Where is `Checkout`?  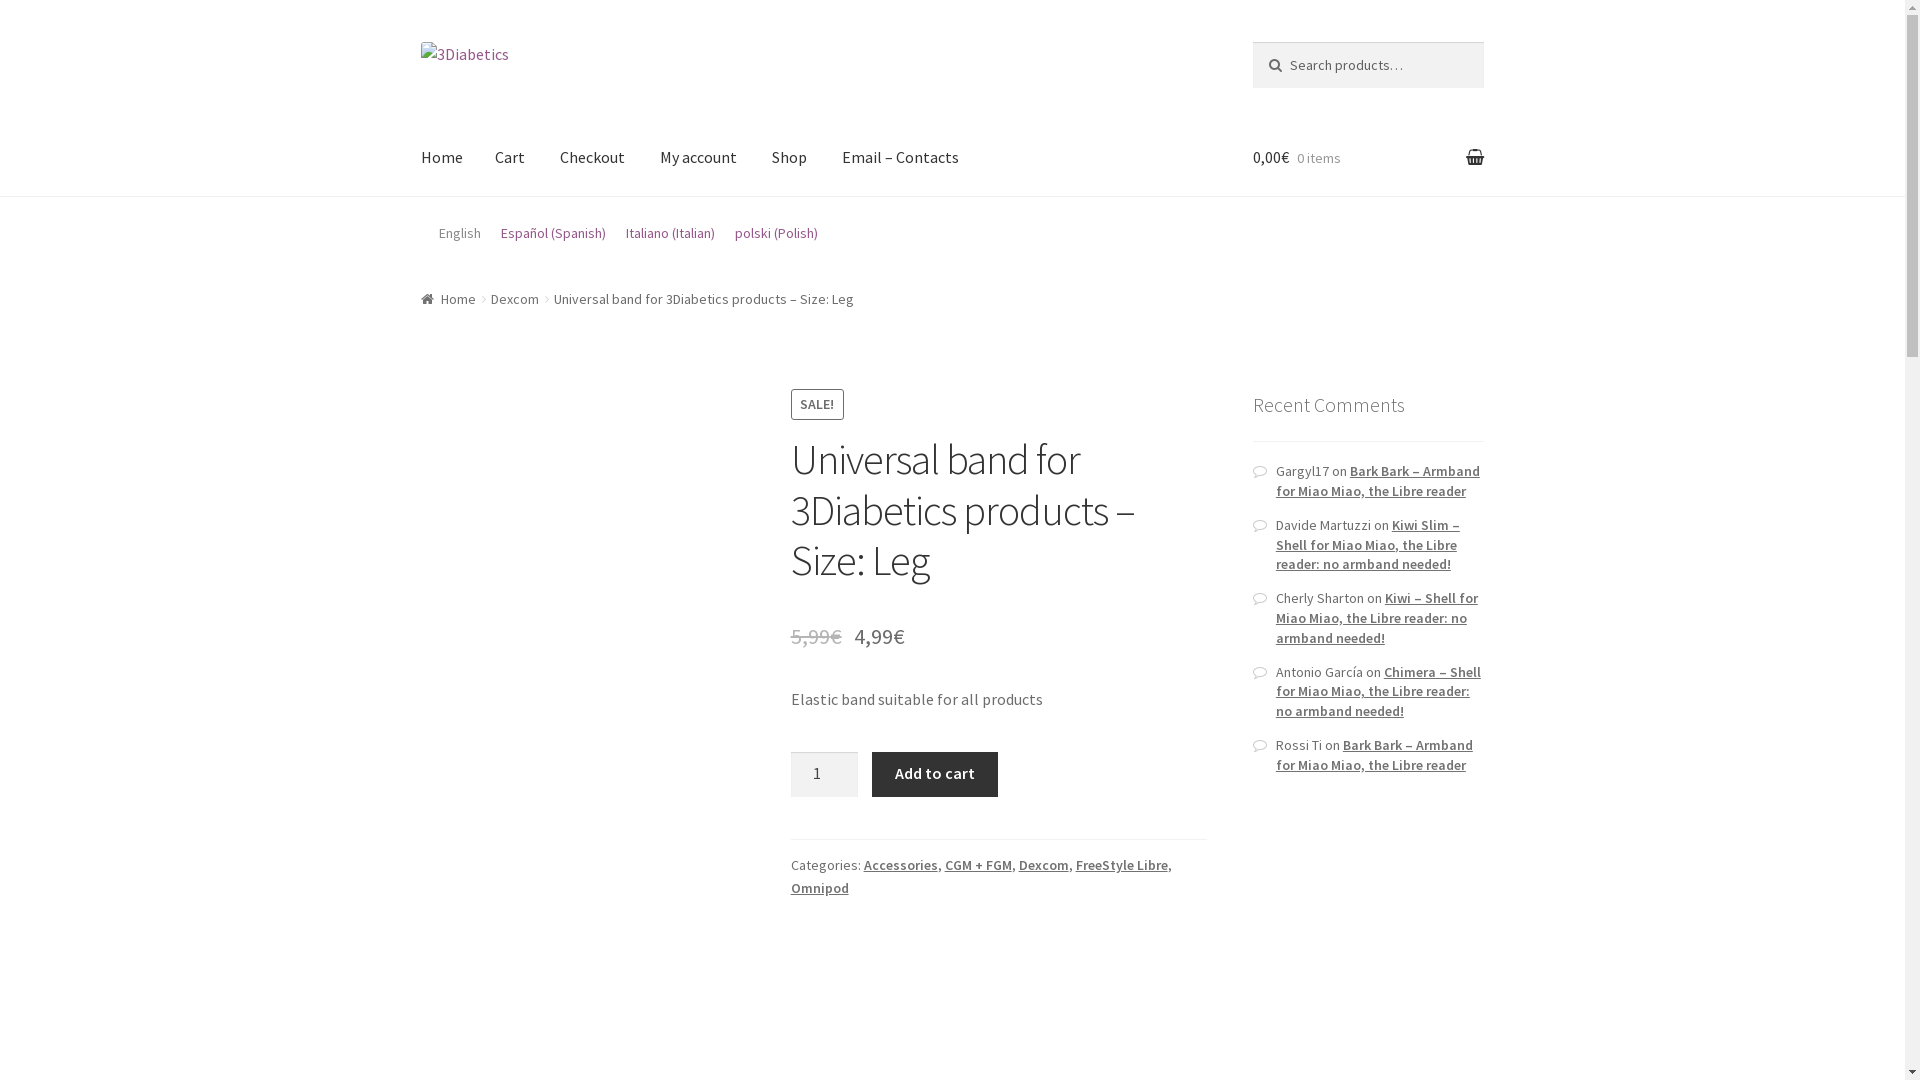 Checkout is located at coordinates (592, 158).